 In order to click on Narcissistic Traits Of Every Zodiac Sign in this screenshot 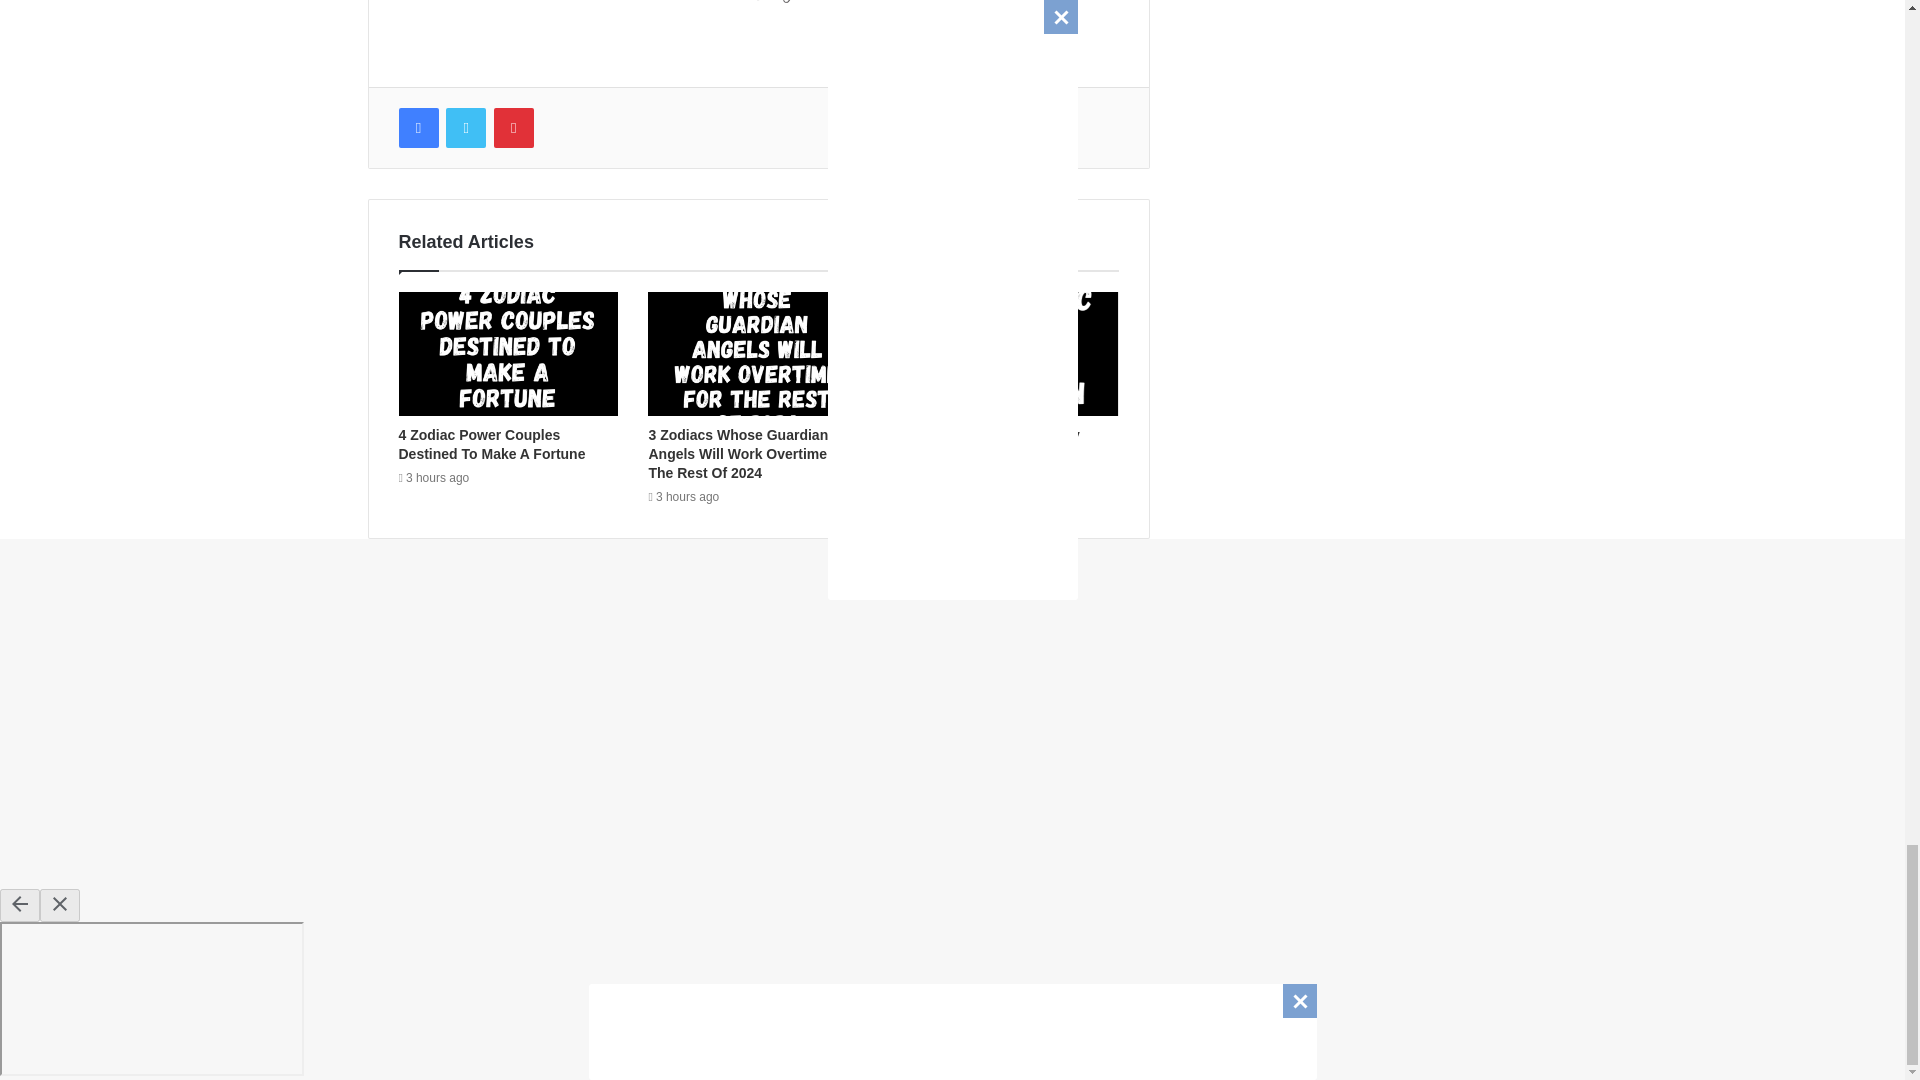, I will do `click(988, 444)`.